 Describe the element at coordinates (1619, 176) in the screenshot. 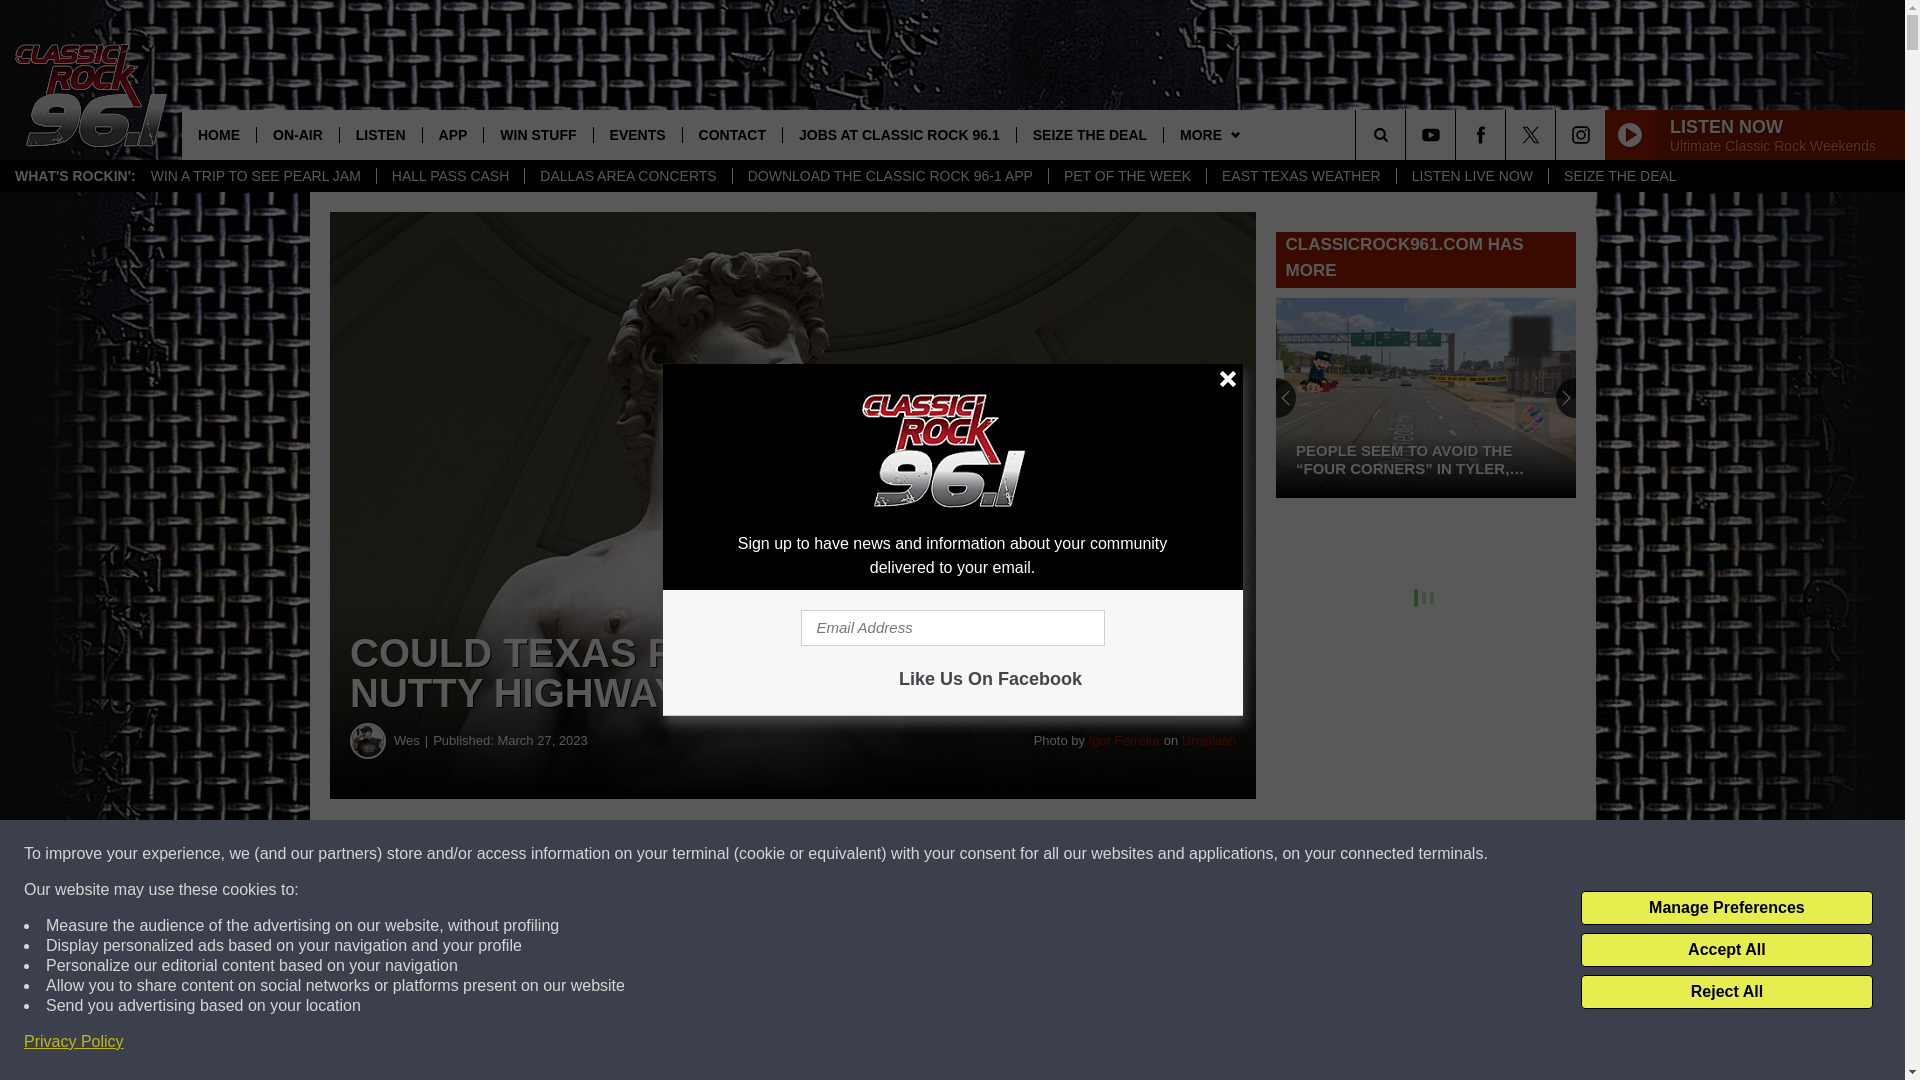

I see `SEIZE THE DEAL` at that location.